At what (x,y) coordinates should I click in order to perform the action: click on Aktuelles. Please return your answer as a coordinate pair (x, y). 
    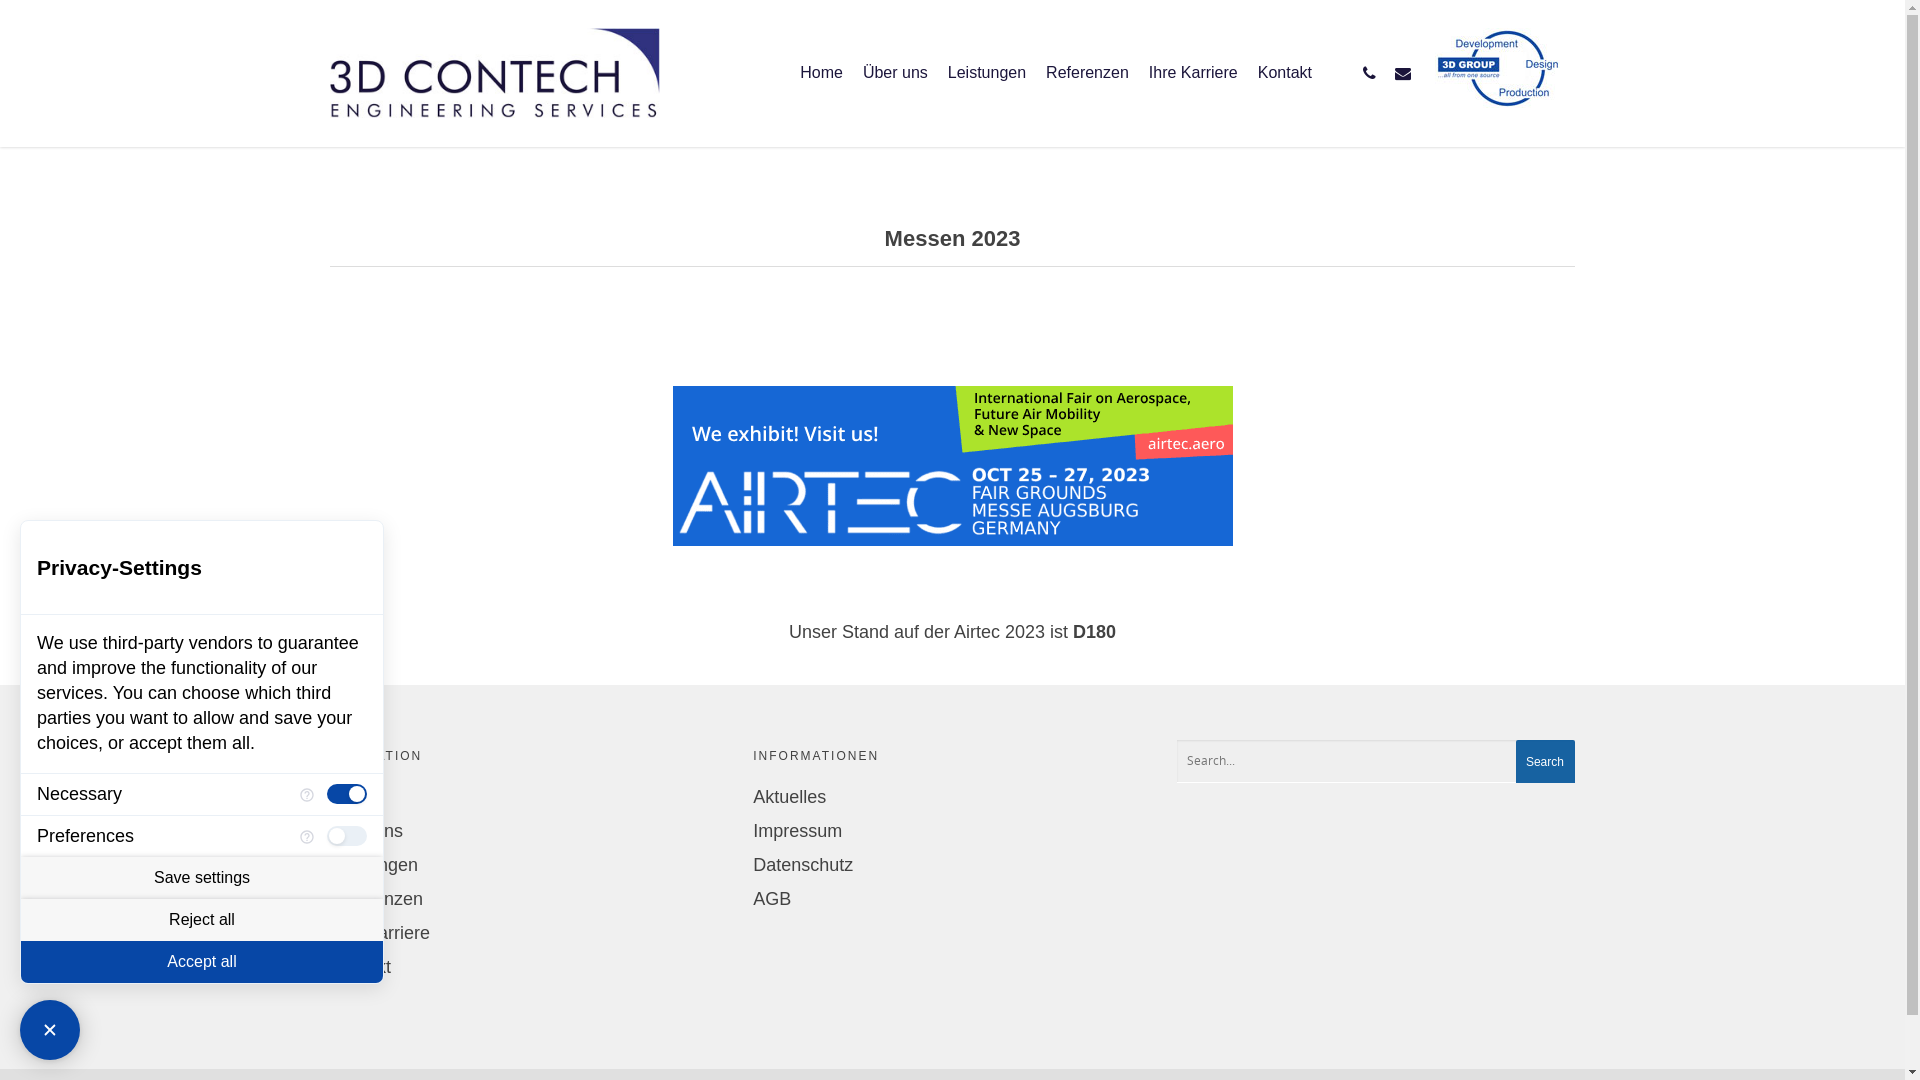
    Looking at the image, I should click on (952, 797).